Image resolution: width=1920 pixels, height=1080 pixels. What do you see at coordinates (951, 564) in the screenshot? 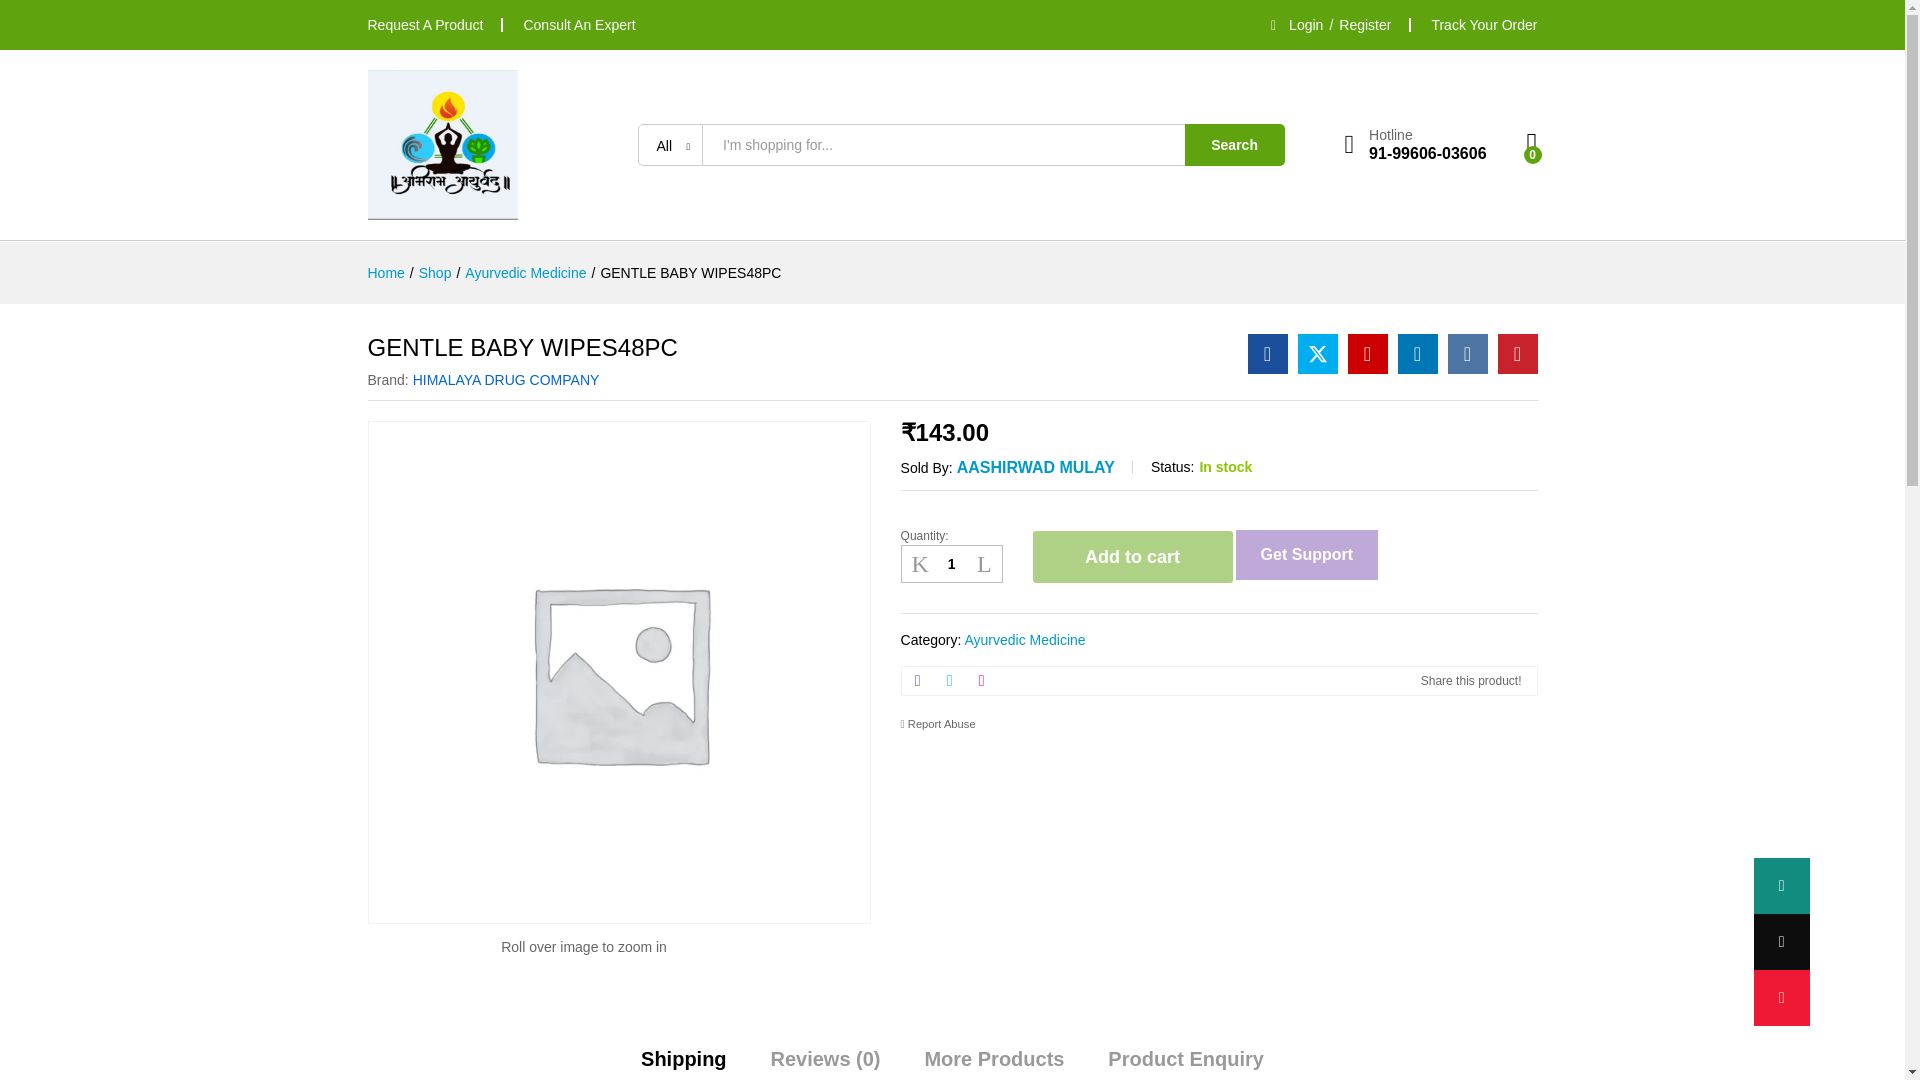
I see `1` at bounding box center [951, 564].